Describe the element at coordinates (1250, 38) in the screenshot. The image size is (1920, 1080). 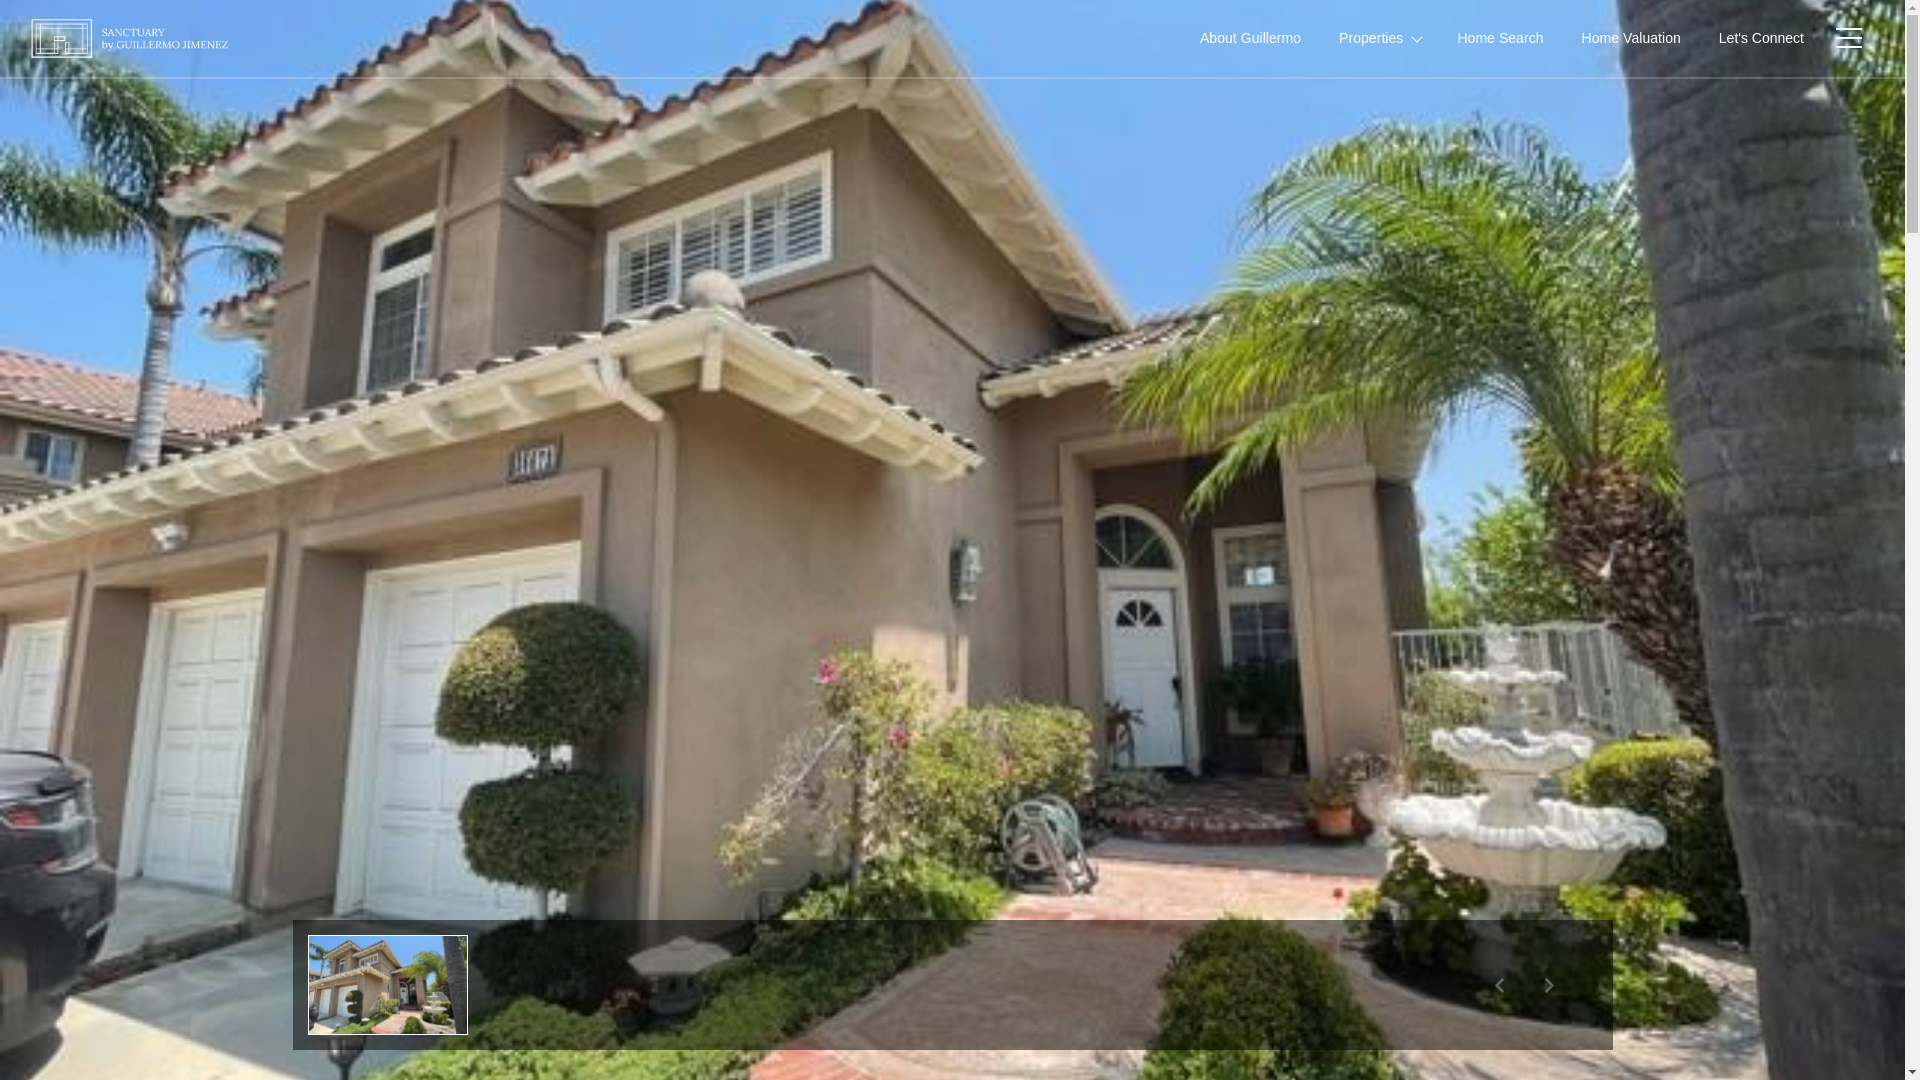
I see `About Guillermo` at that location.